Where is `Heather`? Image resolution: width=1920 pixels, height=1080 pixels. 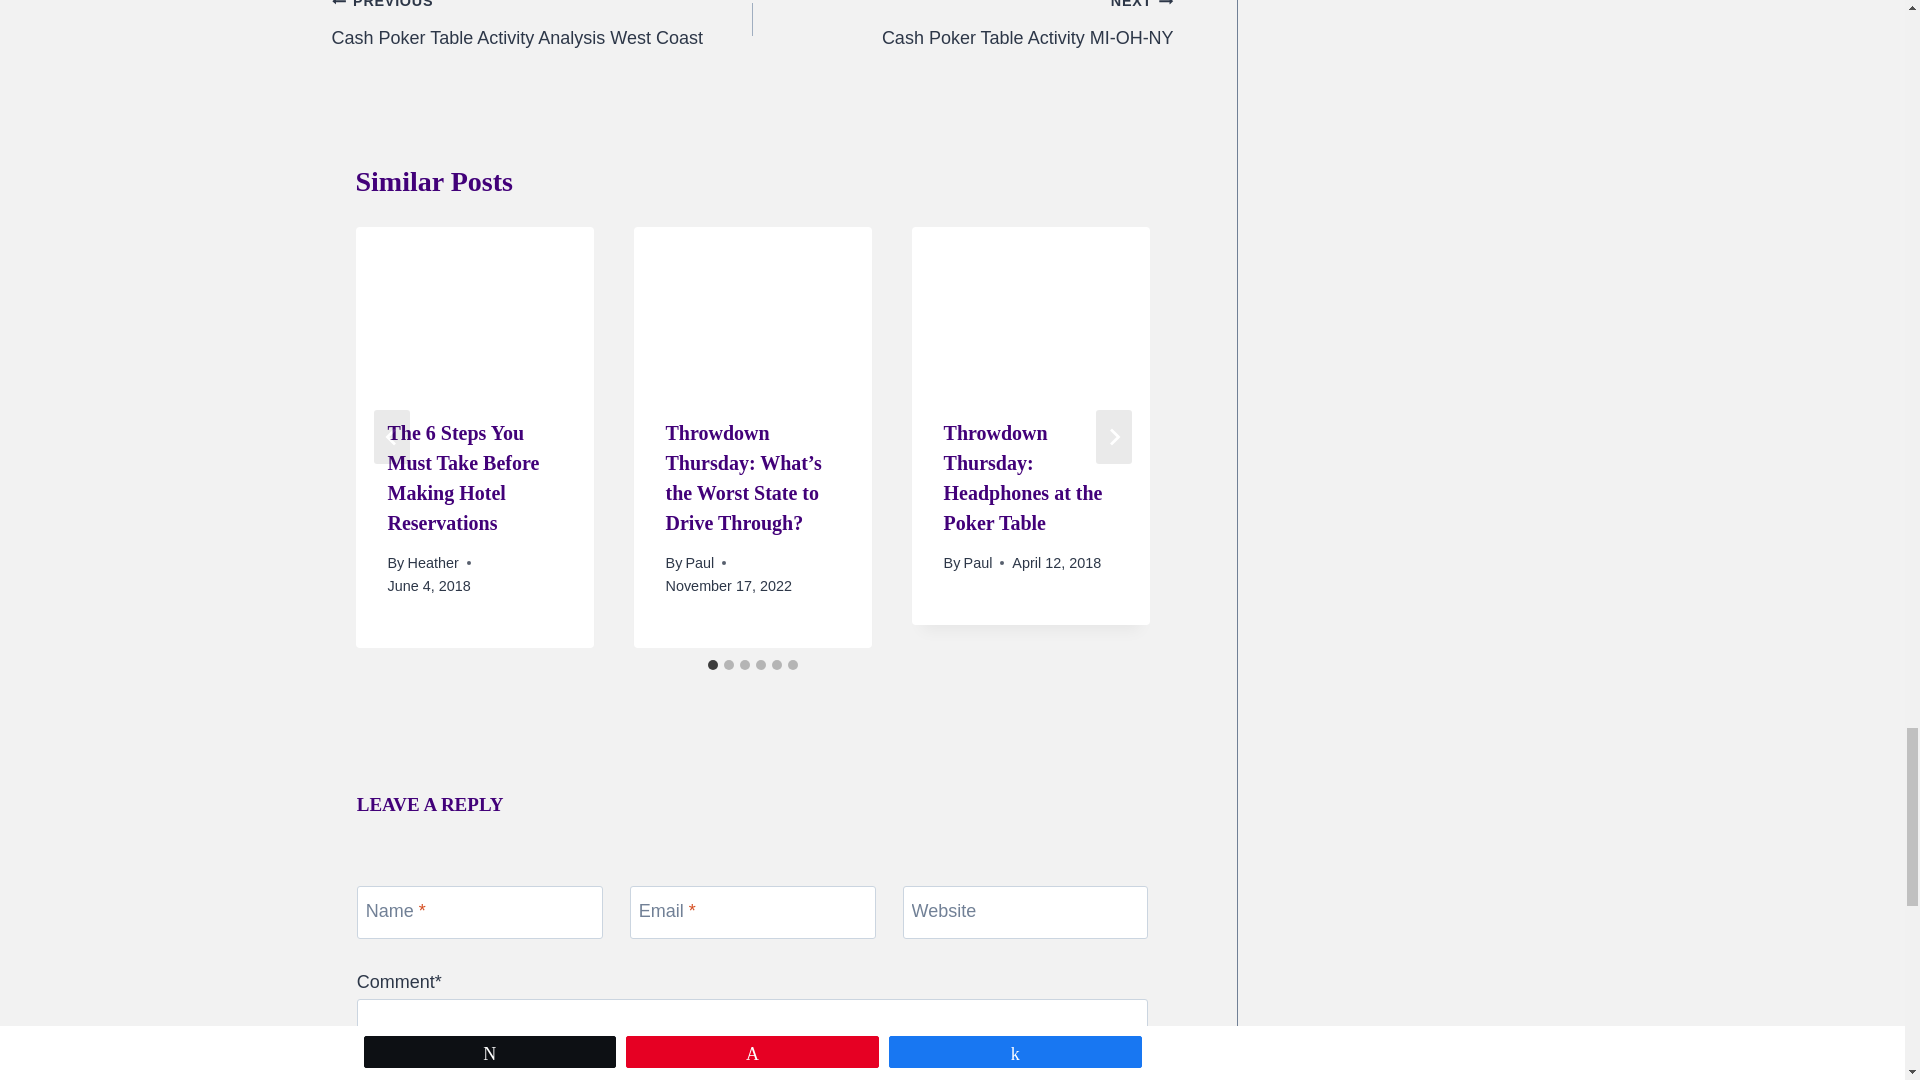 Heather is located at coordinates (962, 26).